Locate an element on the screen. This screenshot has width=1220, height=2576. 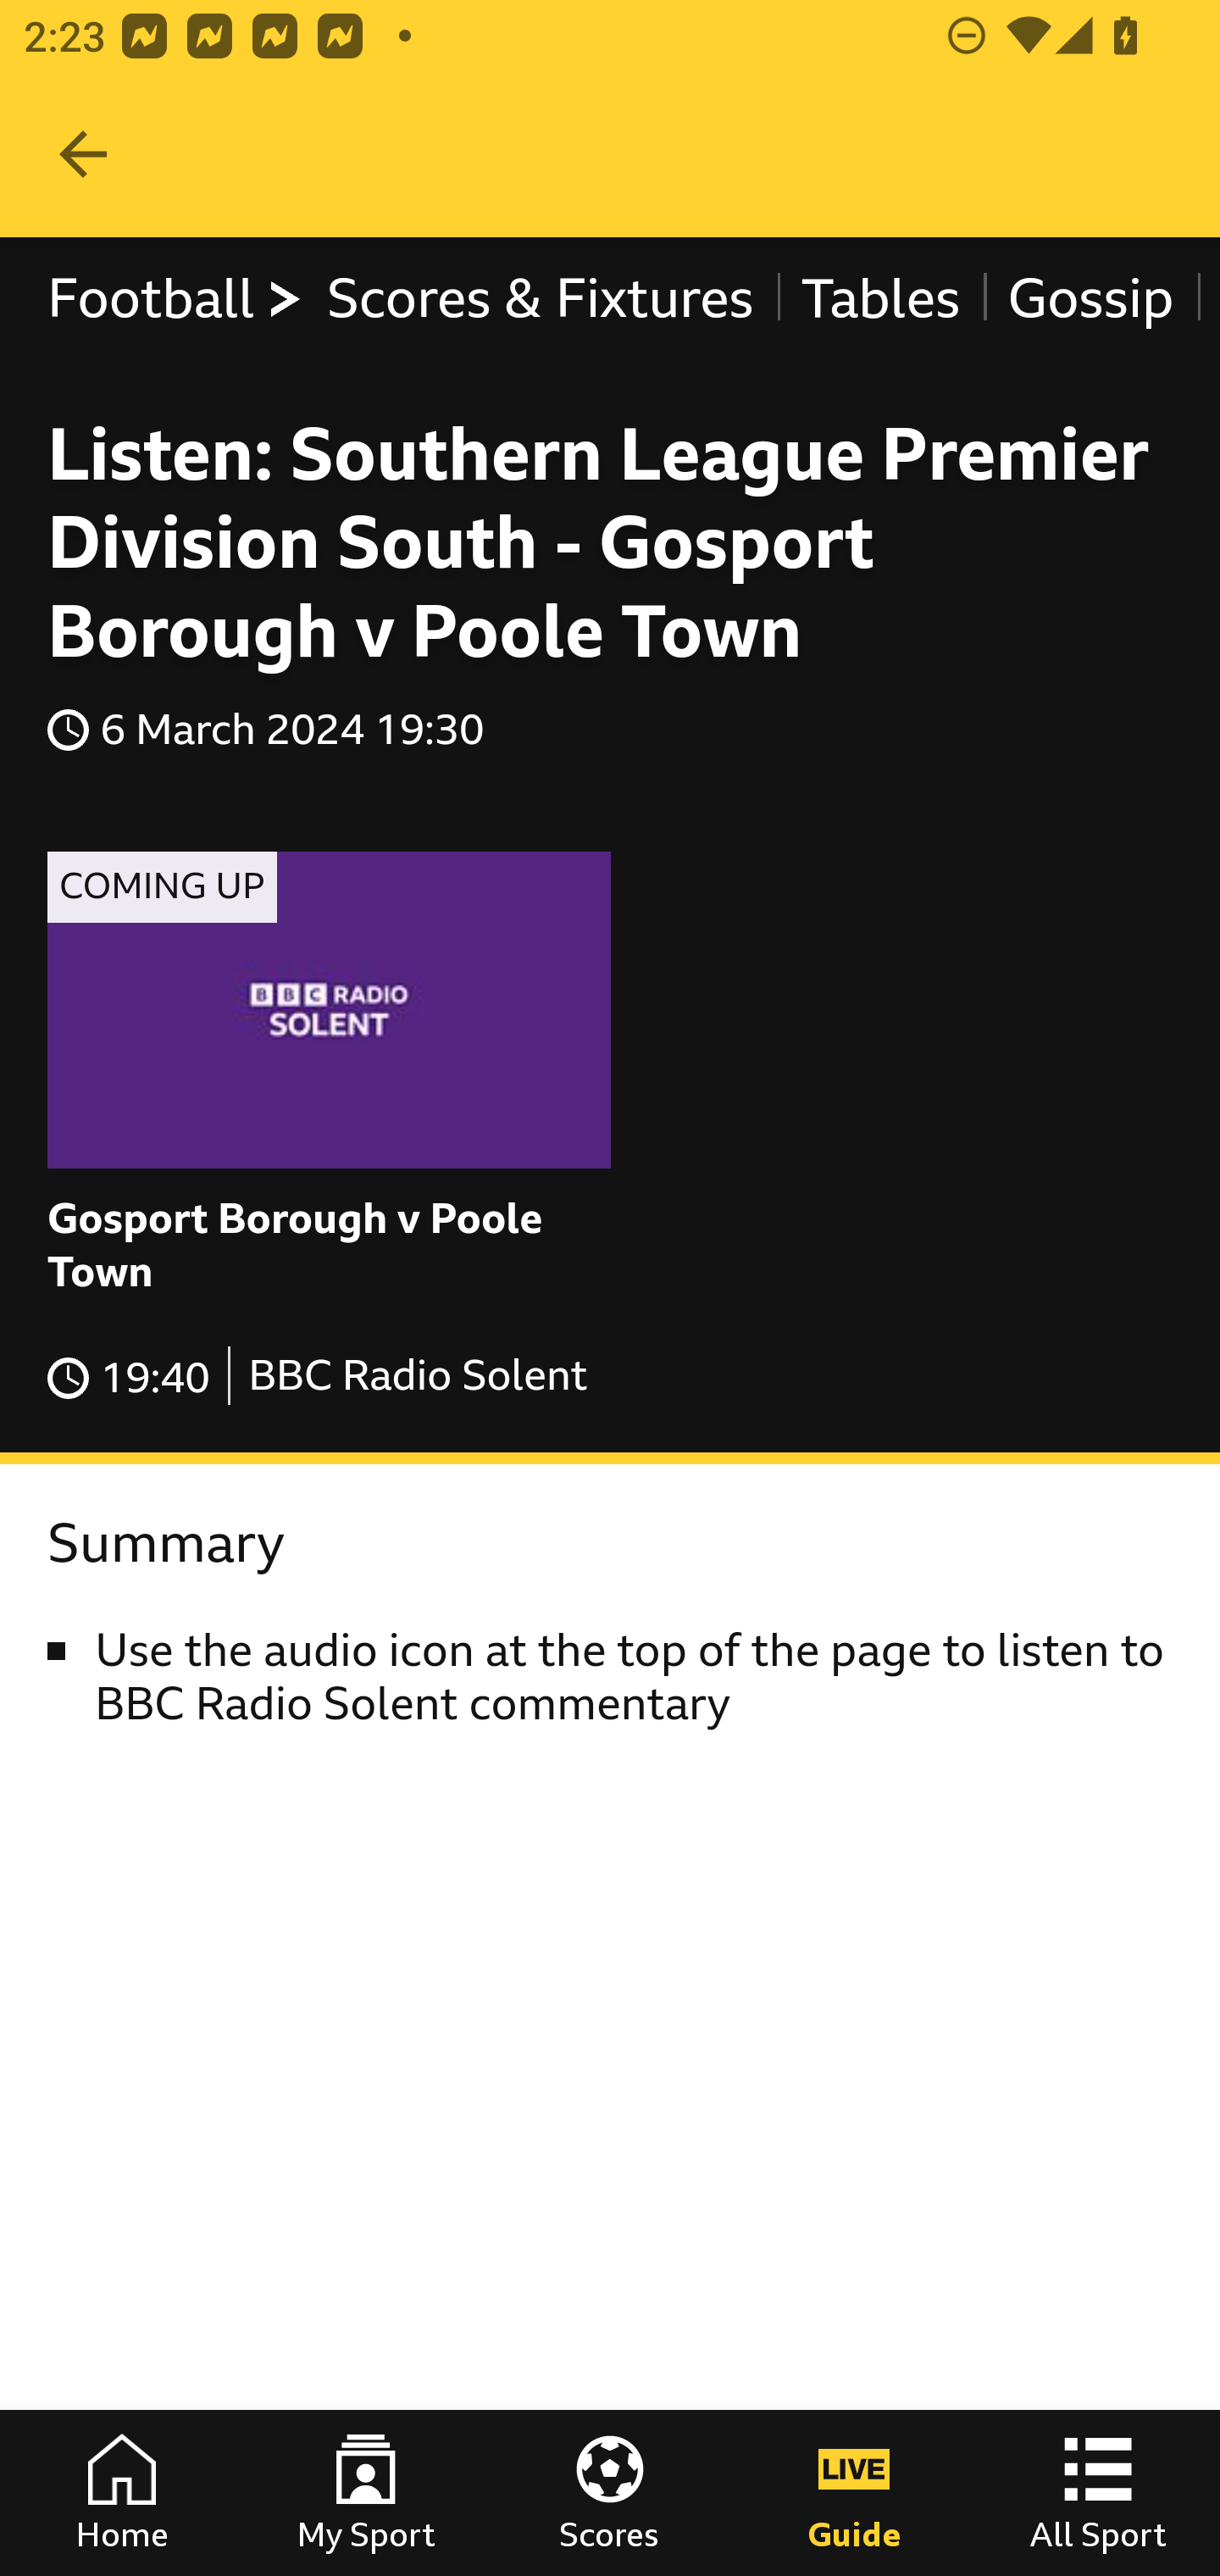
All Sport is located at coordinates (1098, 2493).